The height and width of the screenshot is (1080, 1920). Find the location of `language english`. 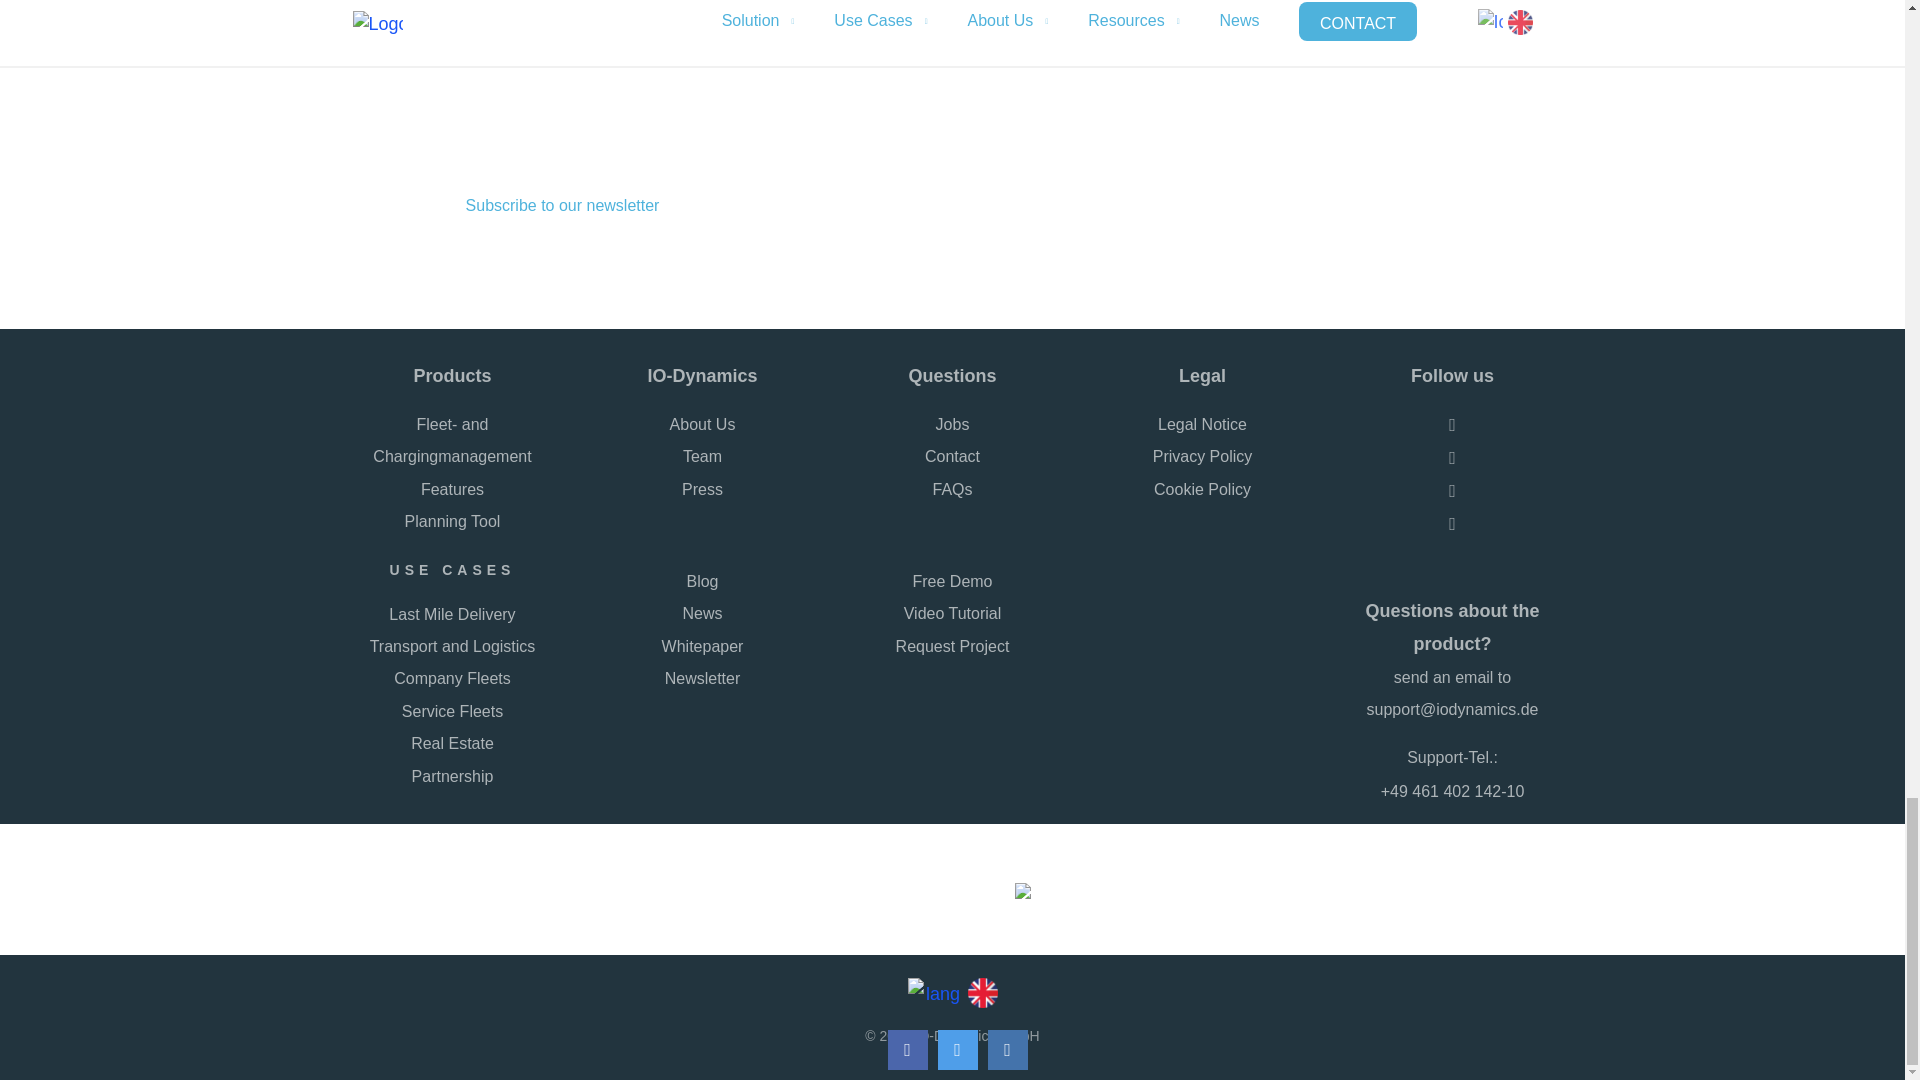

language english is located at coordinates (978, 990).